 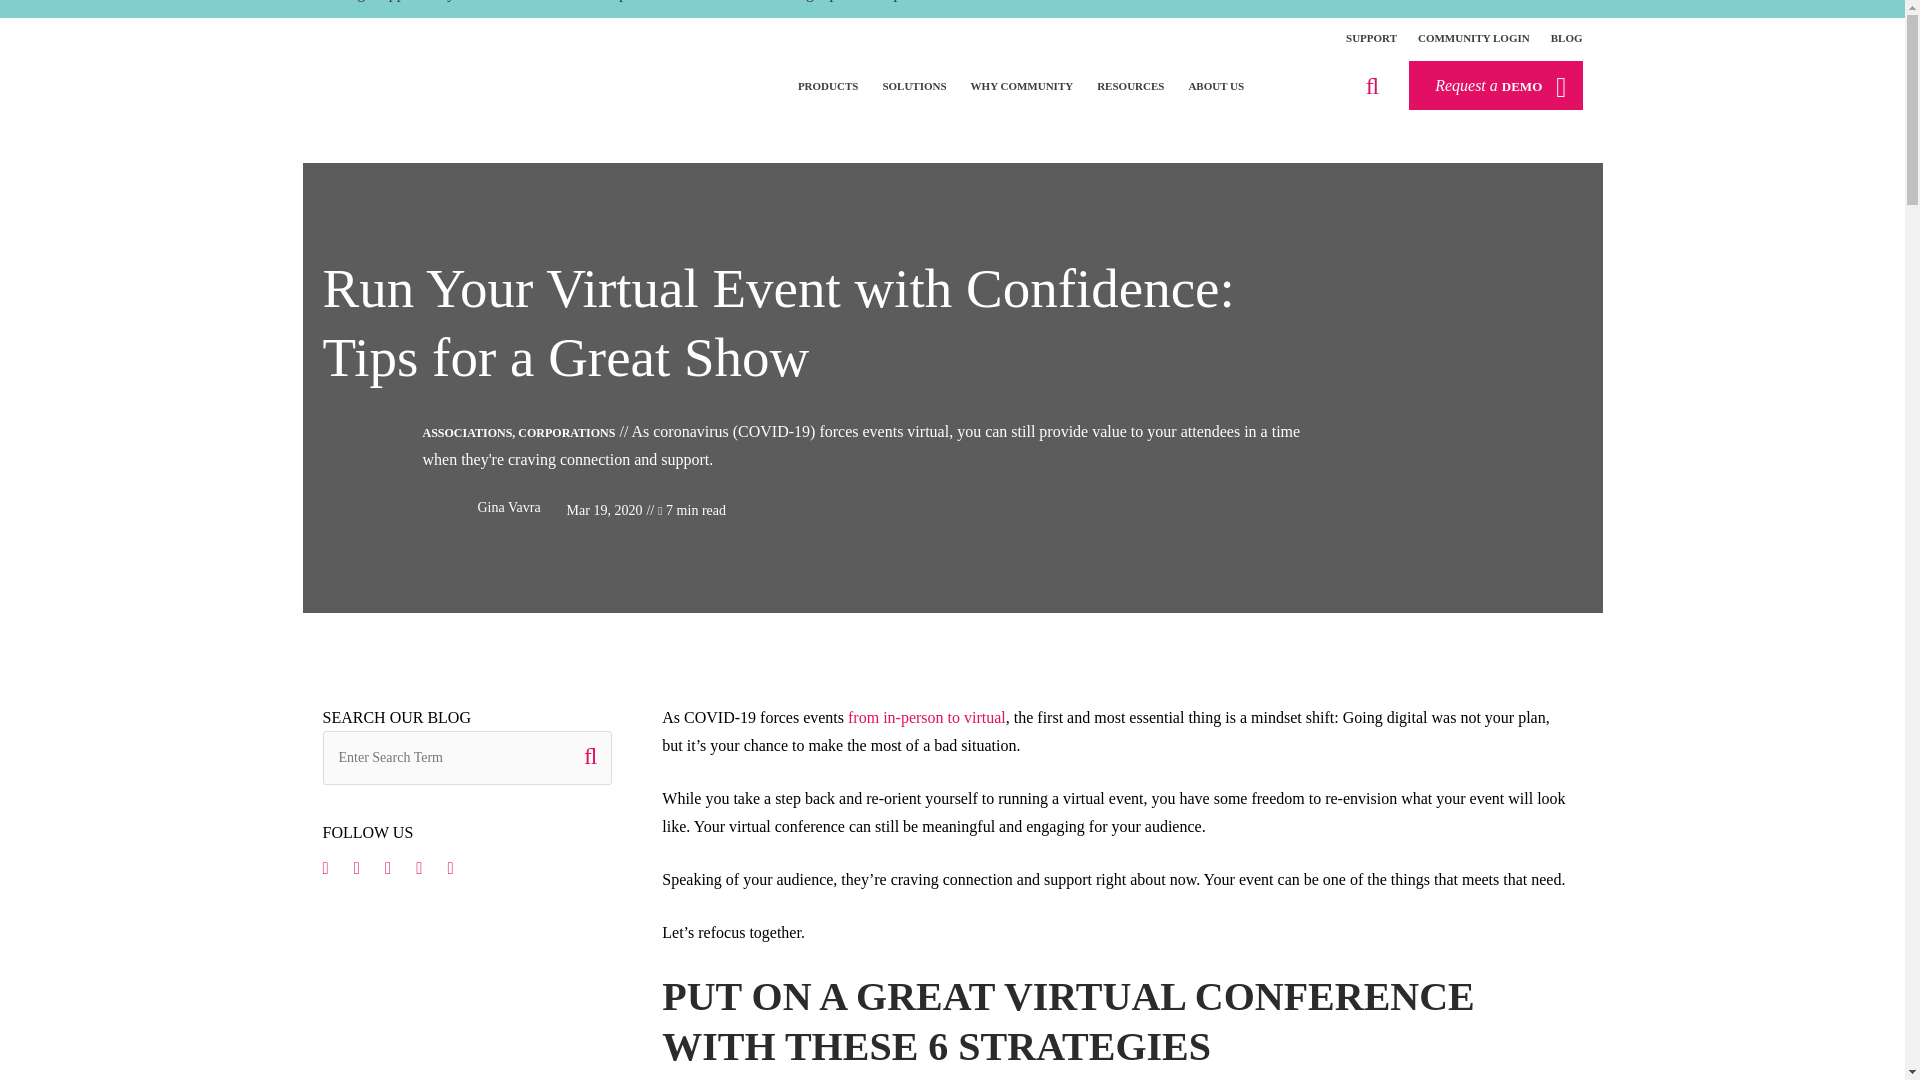 I want to click on Support, so click(x=1371, y=38).